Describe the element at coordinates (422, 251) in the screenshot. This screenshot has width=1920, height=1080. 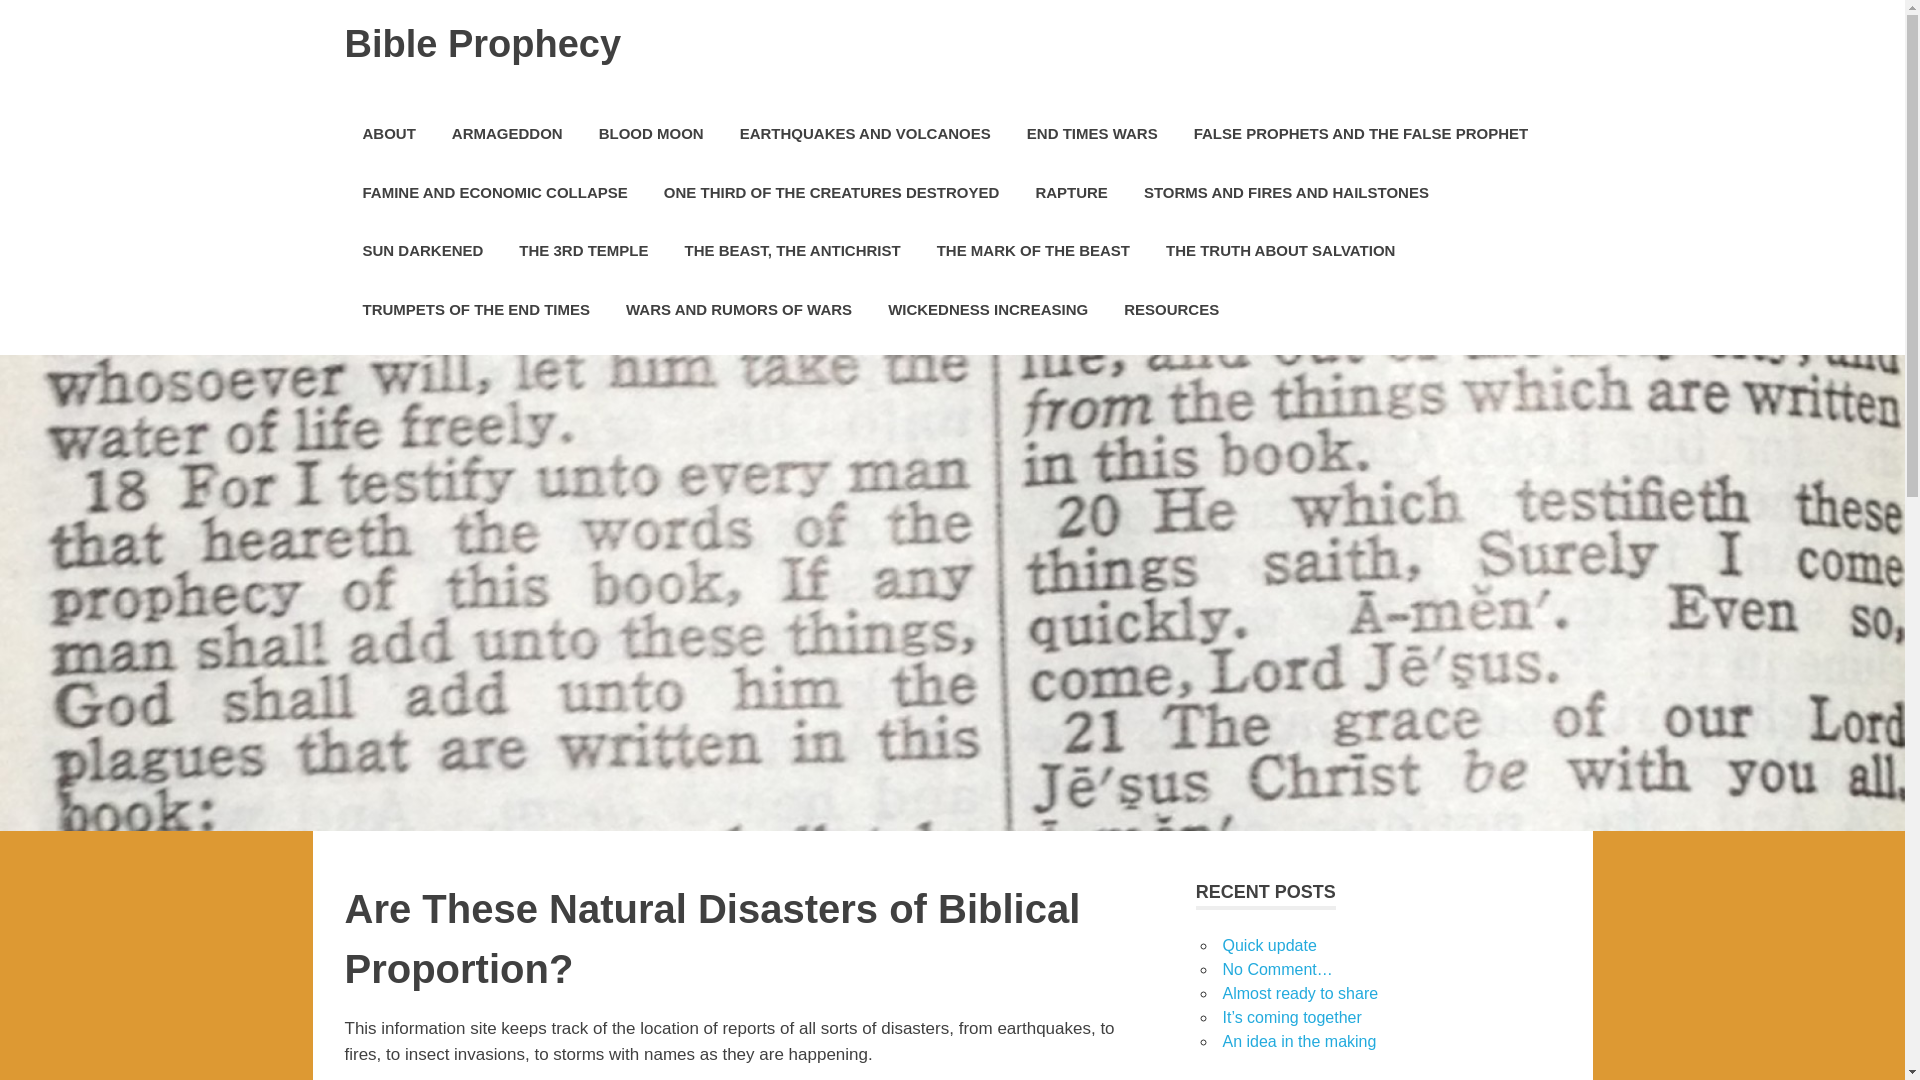
I see `SUN DARKENED` at that location.